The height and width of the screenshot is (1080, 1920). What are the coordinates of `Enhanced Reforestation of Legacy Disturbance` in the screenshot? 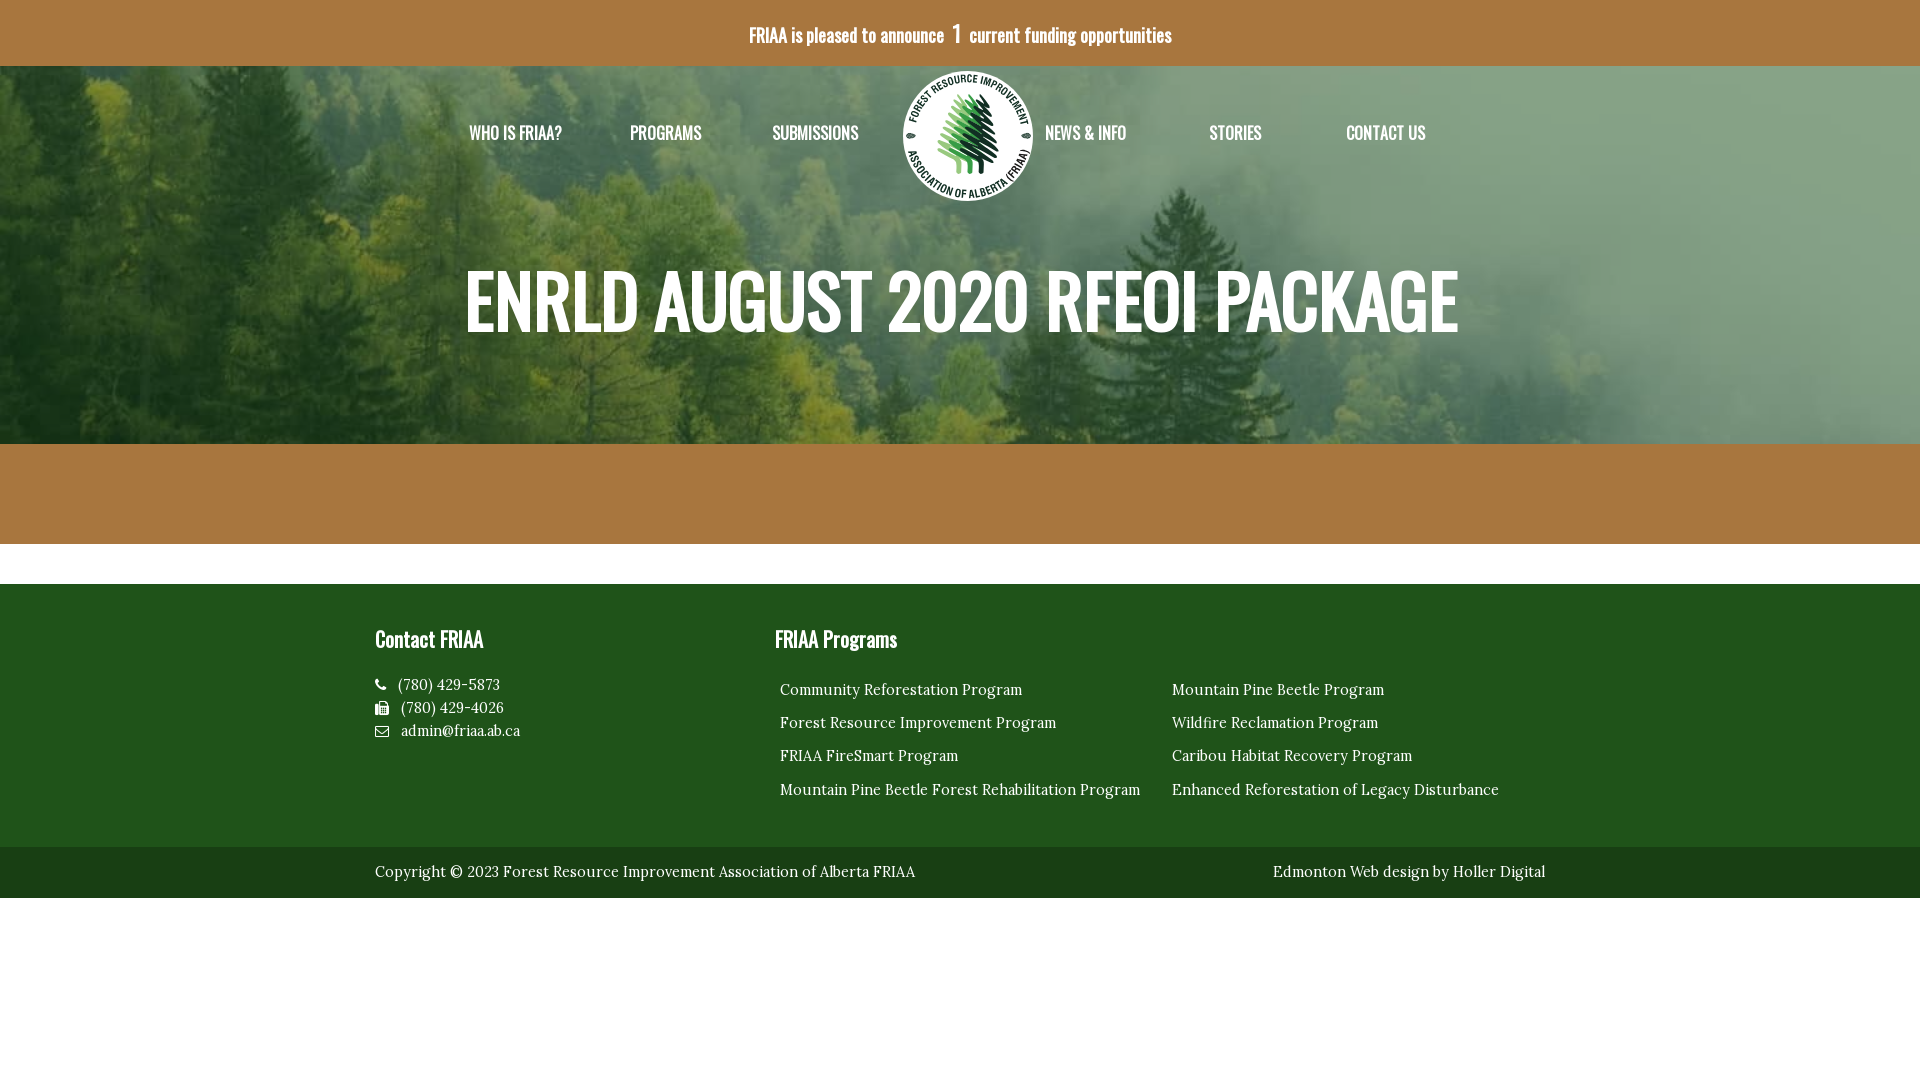 It's located at (1356, 790).